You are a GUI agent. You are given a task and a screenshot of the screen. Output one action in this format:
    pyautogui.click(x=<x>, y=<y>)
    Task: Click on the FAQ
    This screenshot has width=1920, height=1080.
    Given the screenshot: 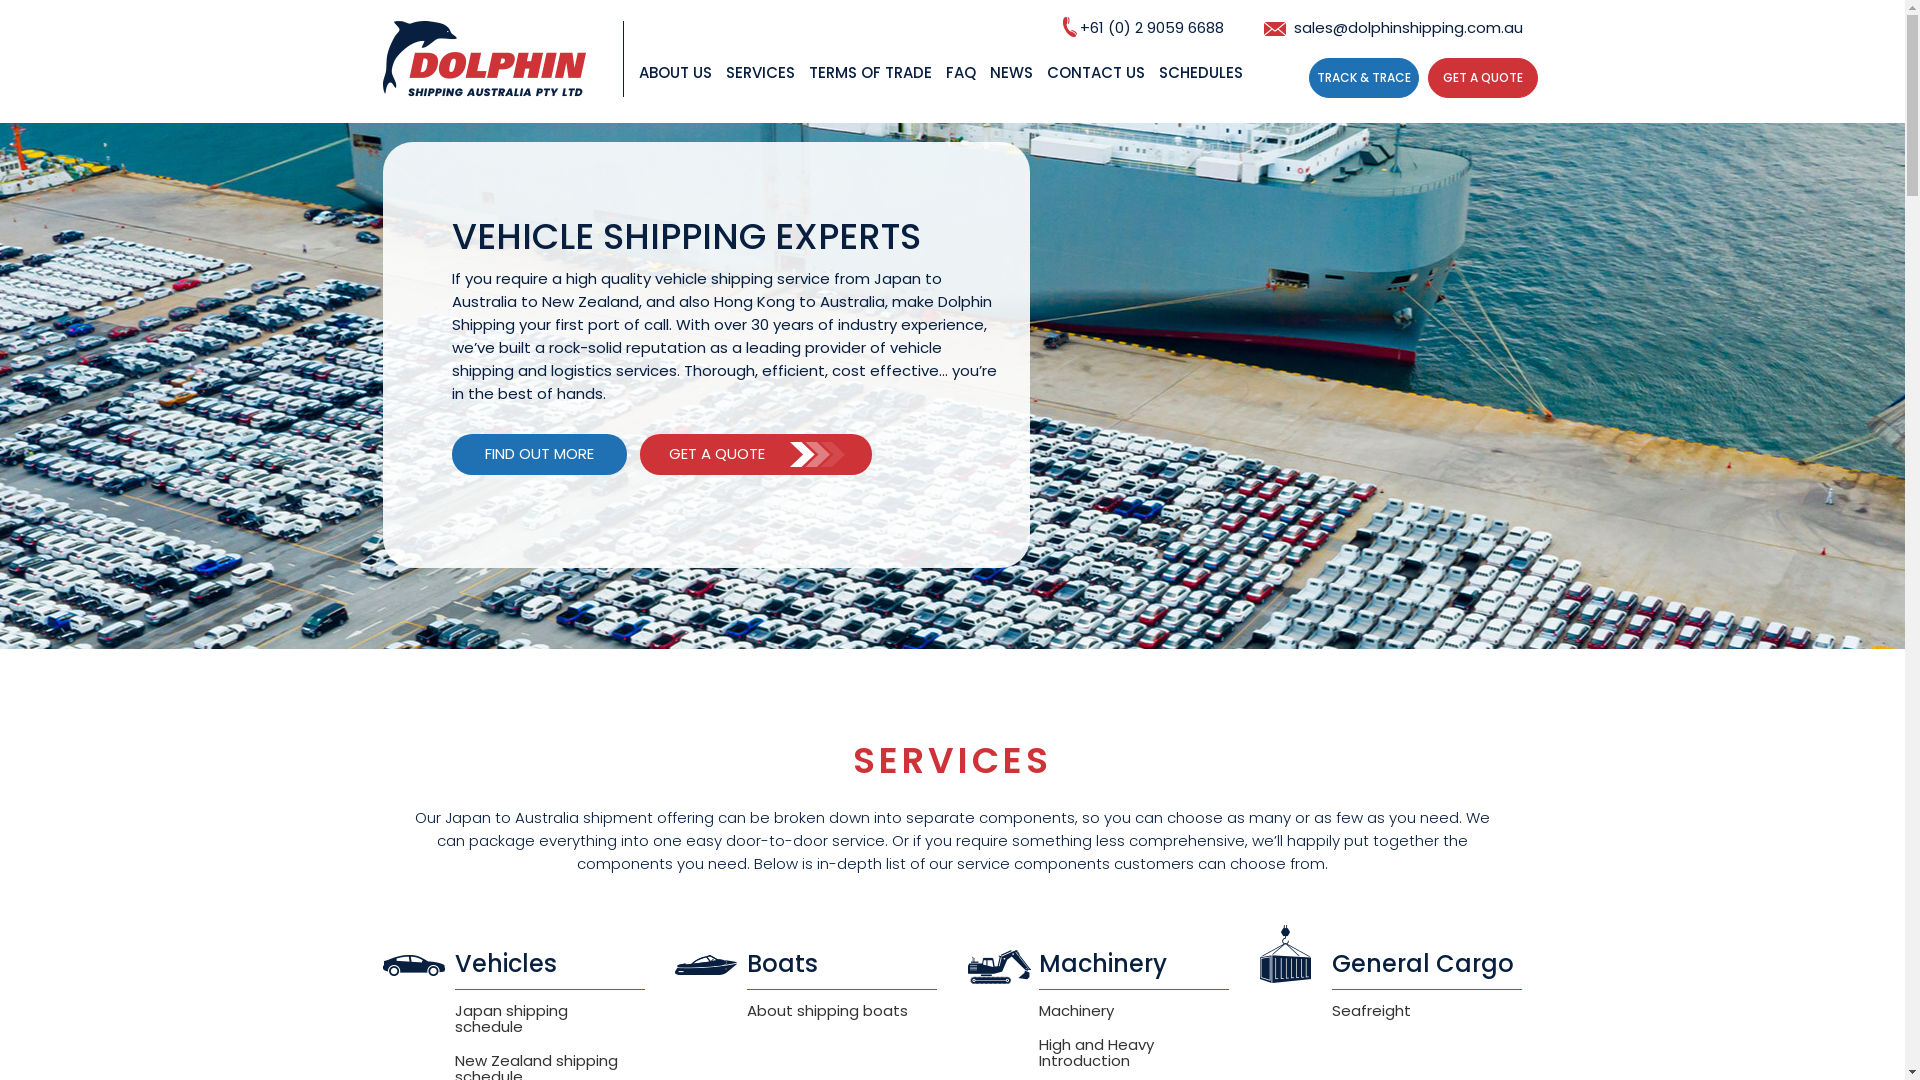 What is the action you would take?
    pyautogui.click(x=961, y=90)
    